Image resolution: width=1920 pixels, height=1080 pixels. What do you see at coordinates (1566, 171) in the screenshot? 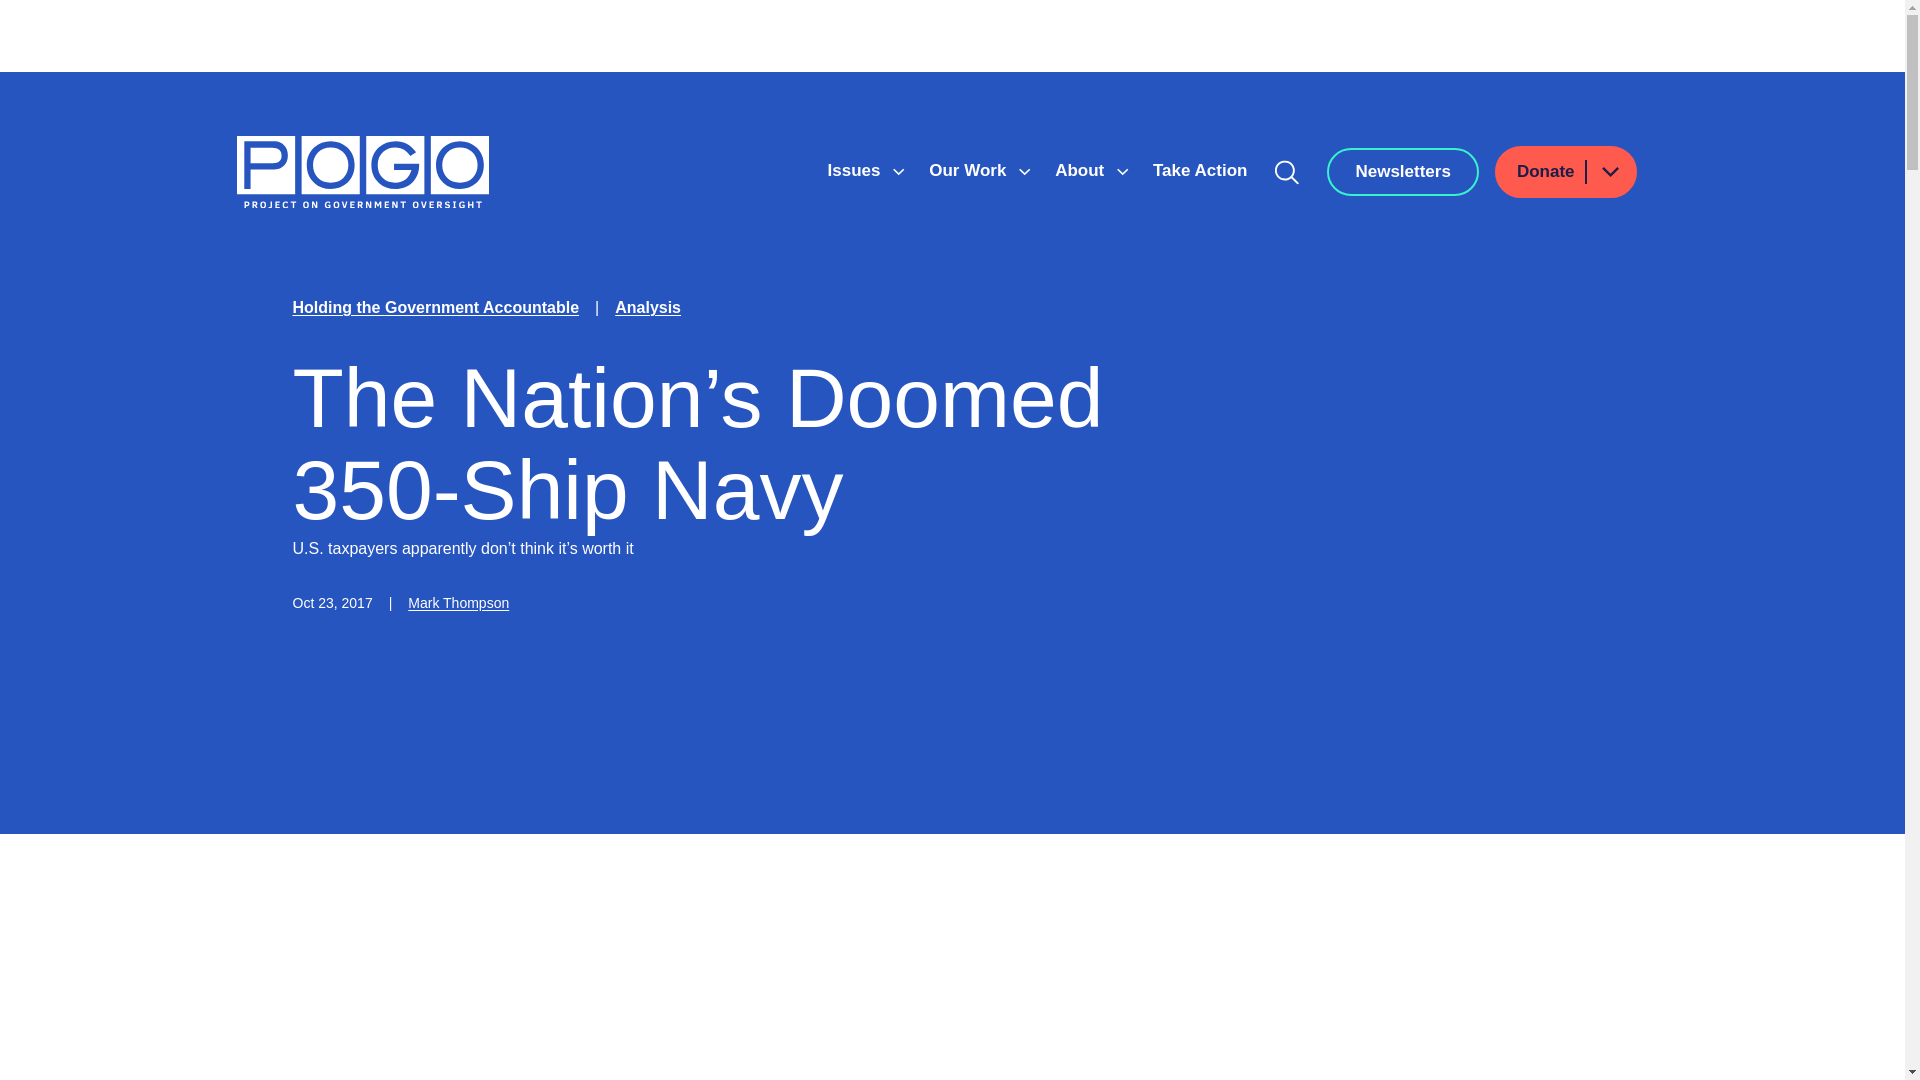
I see `Donate` at bounding box center [1566, 171].